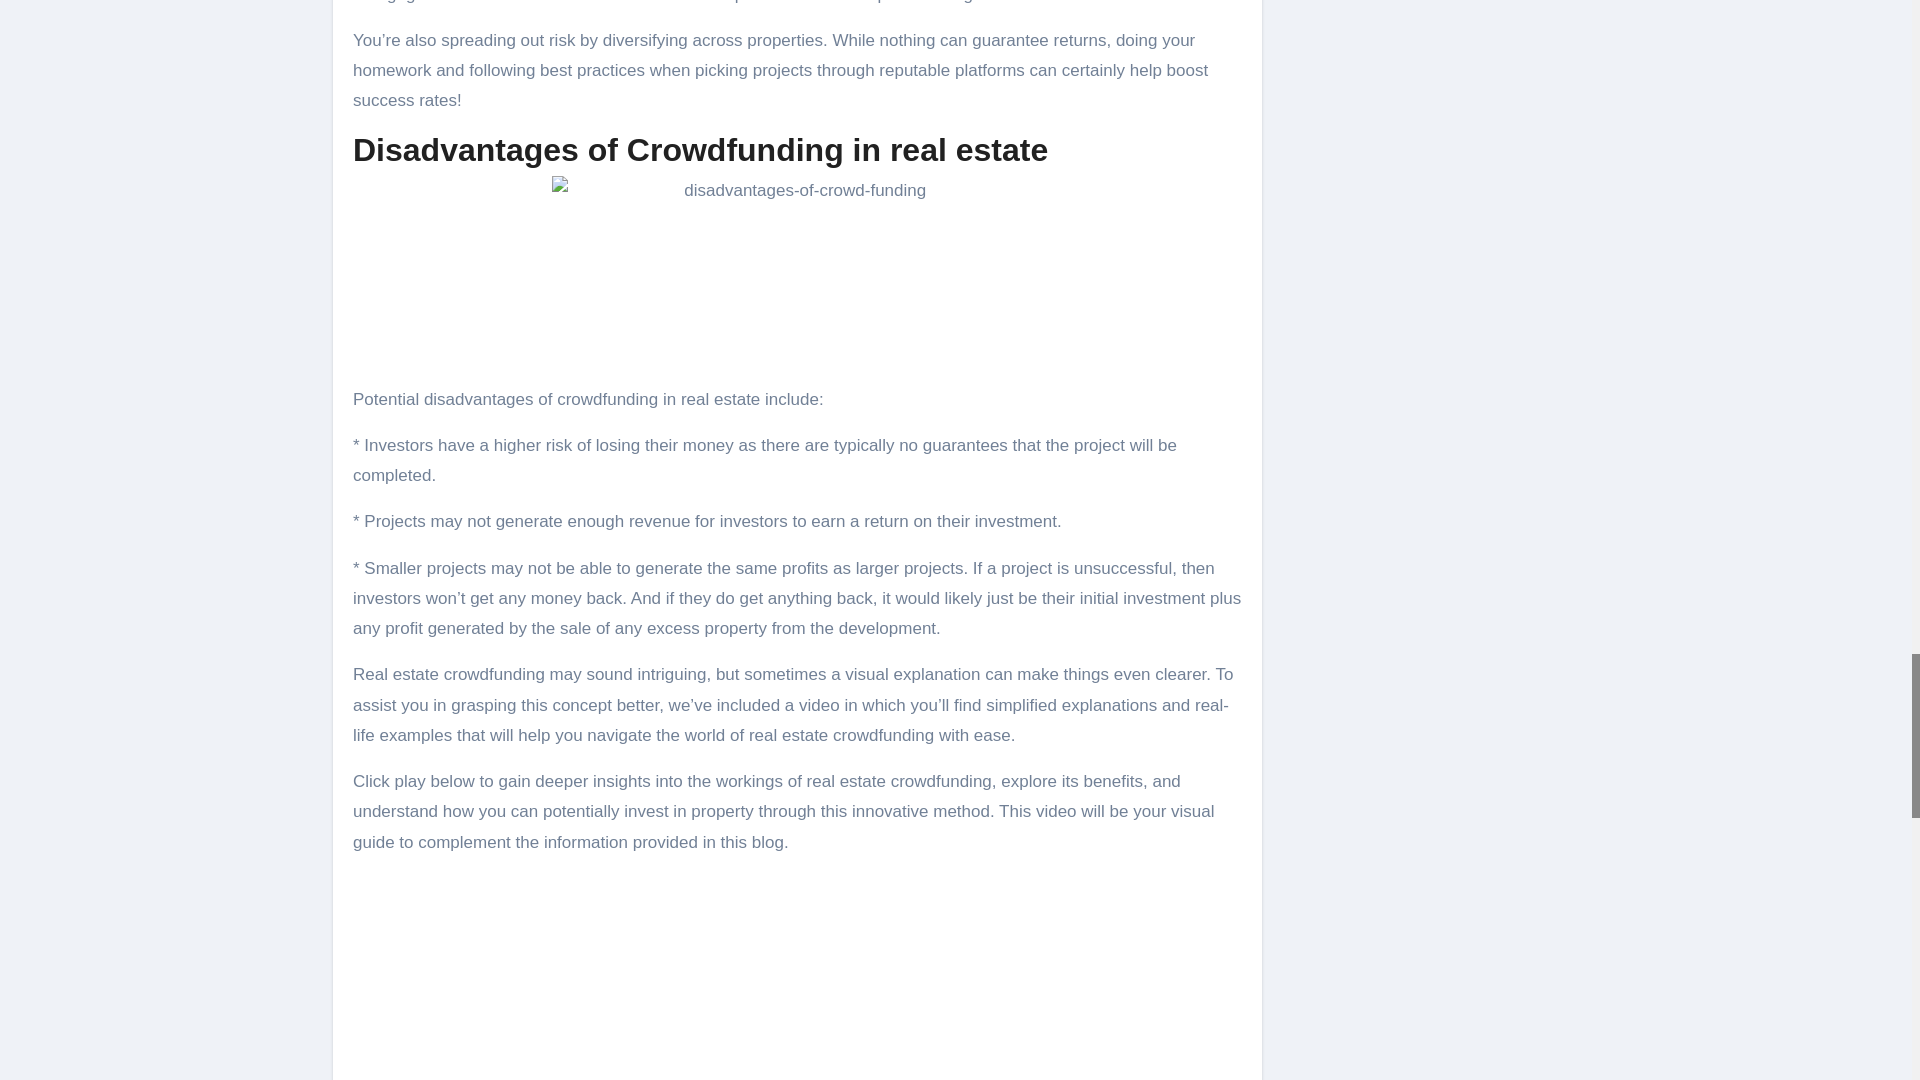  Describe the element at coordinates (796, 976) in the screenshot. I see `YouTube video player` at that location.